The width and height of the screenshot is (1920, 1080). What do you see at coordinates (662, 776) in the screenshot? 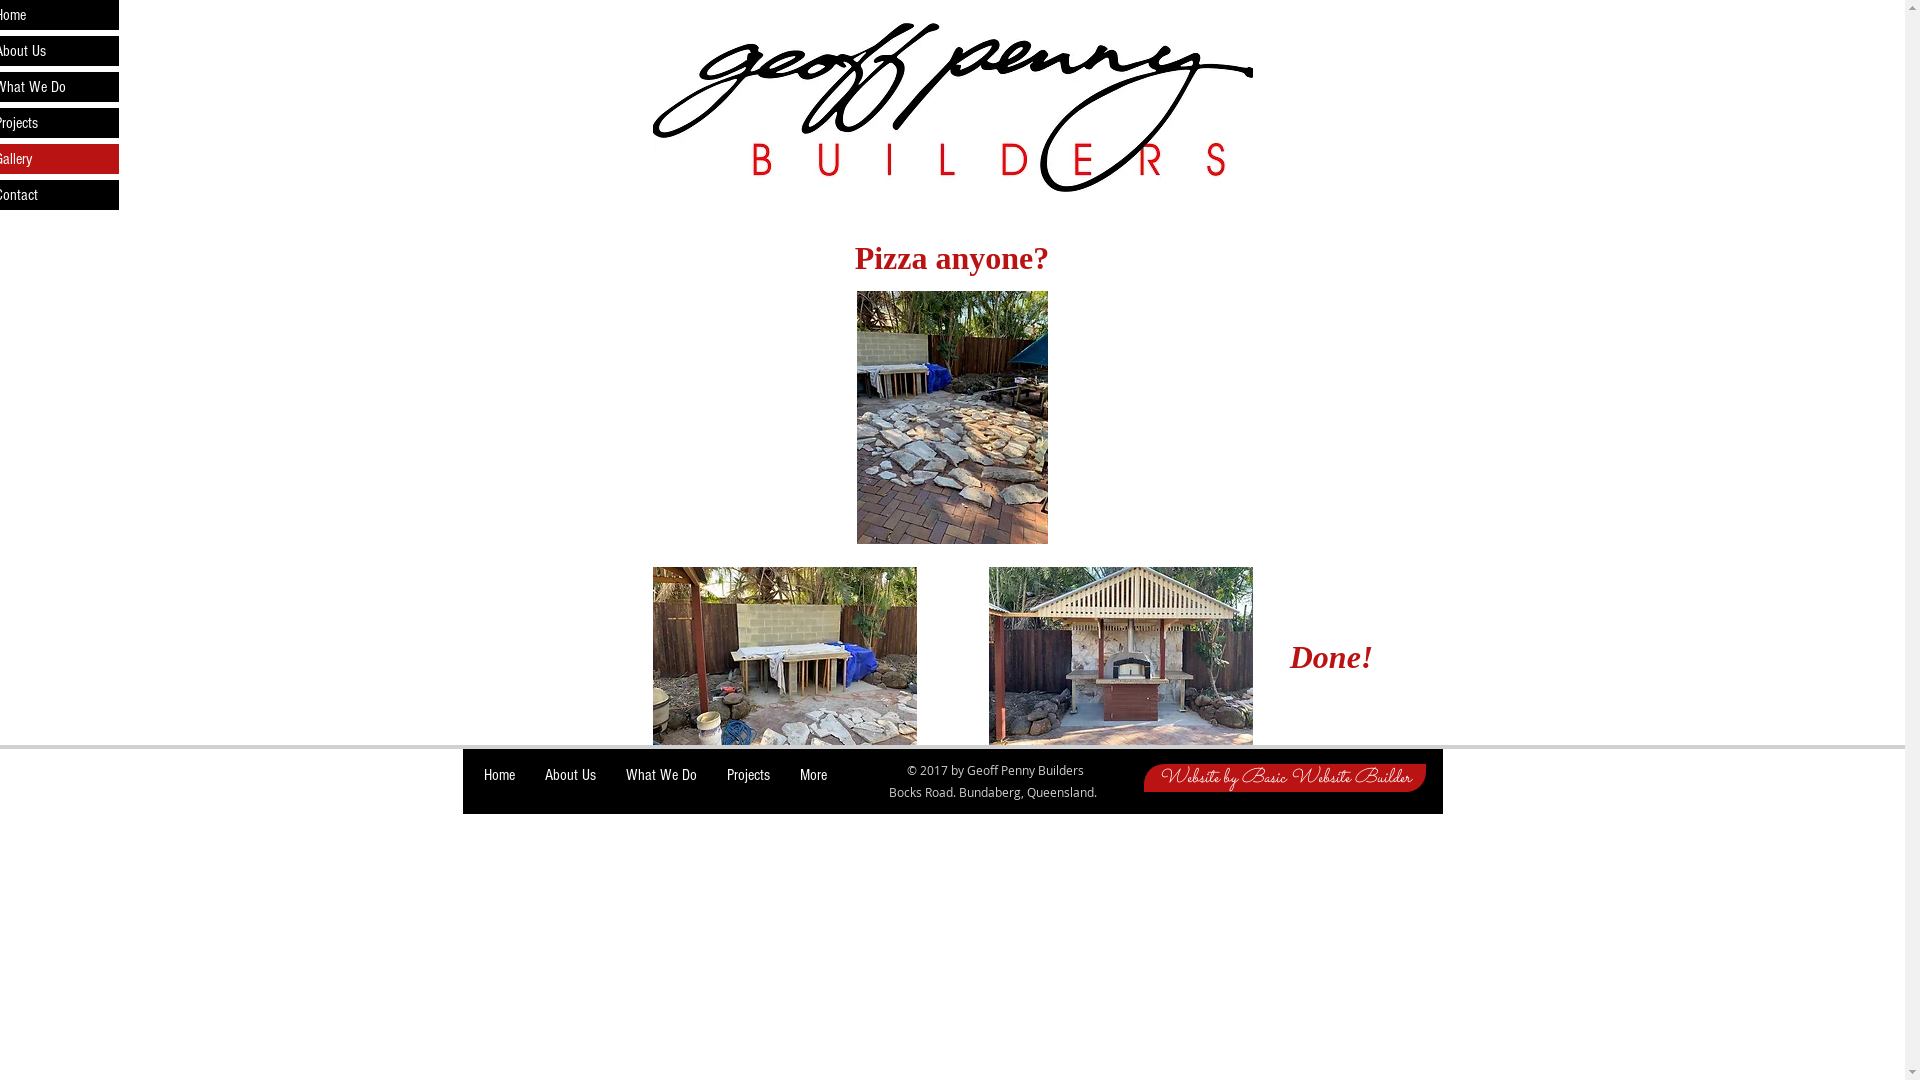
I see `What We Do` at bounding box center [662, 776].